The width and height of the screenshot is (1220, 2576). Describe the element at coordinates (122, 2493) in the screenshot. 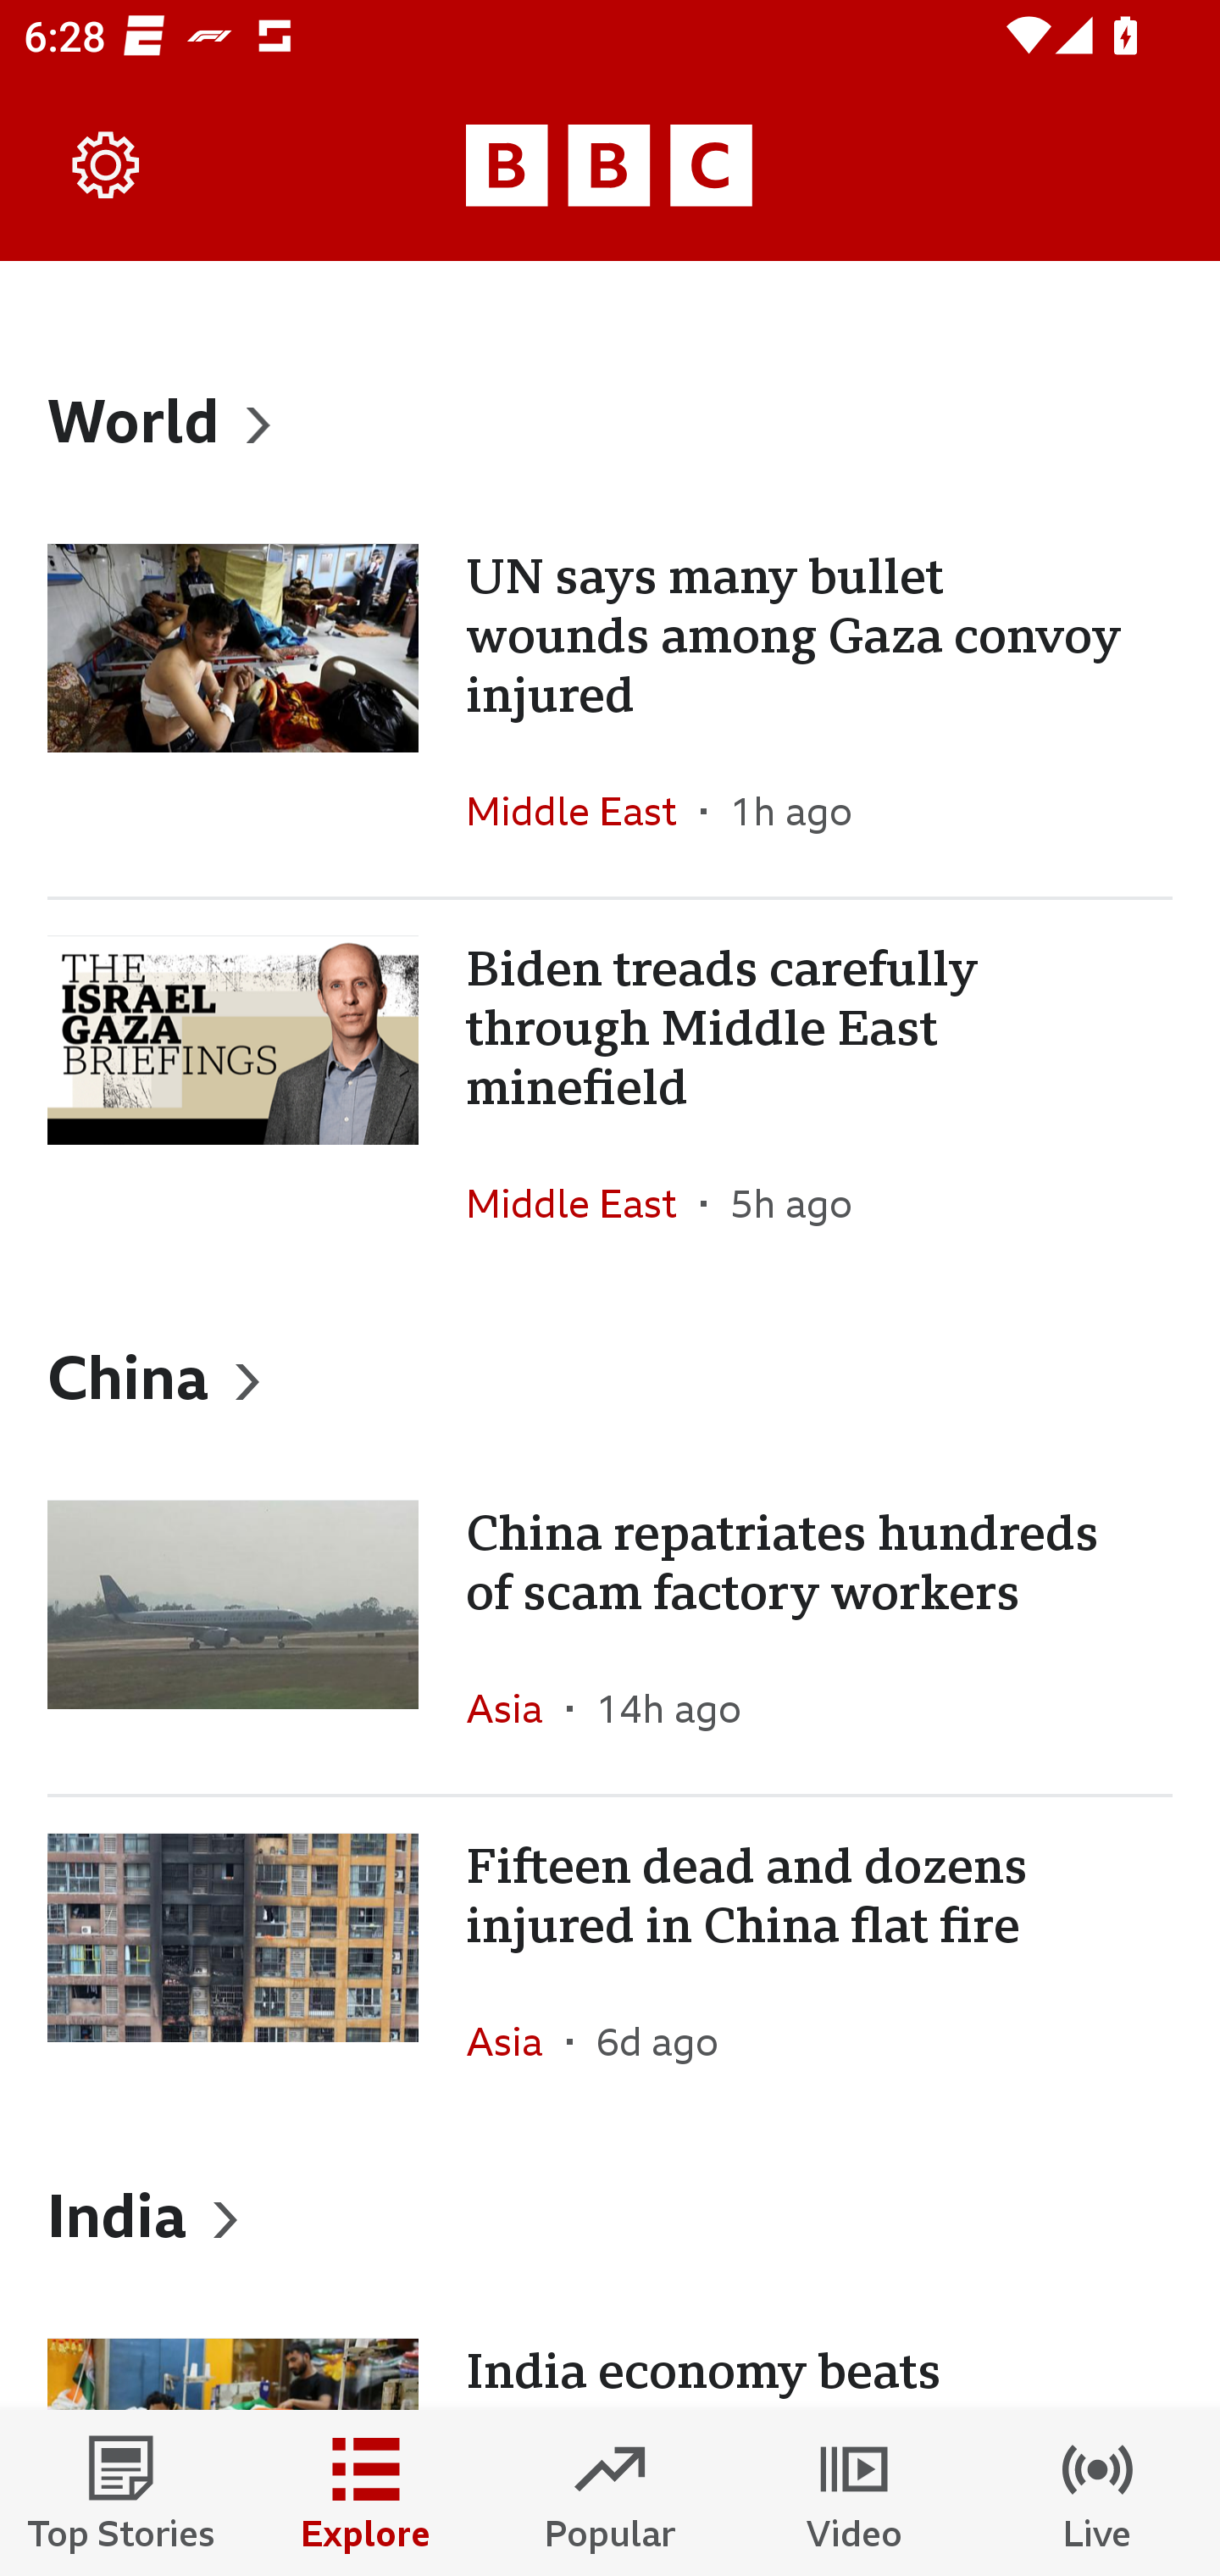

I see `Top Stories` at that location.